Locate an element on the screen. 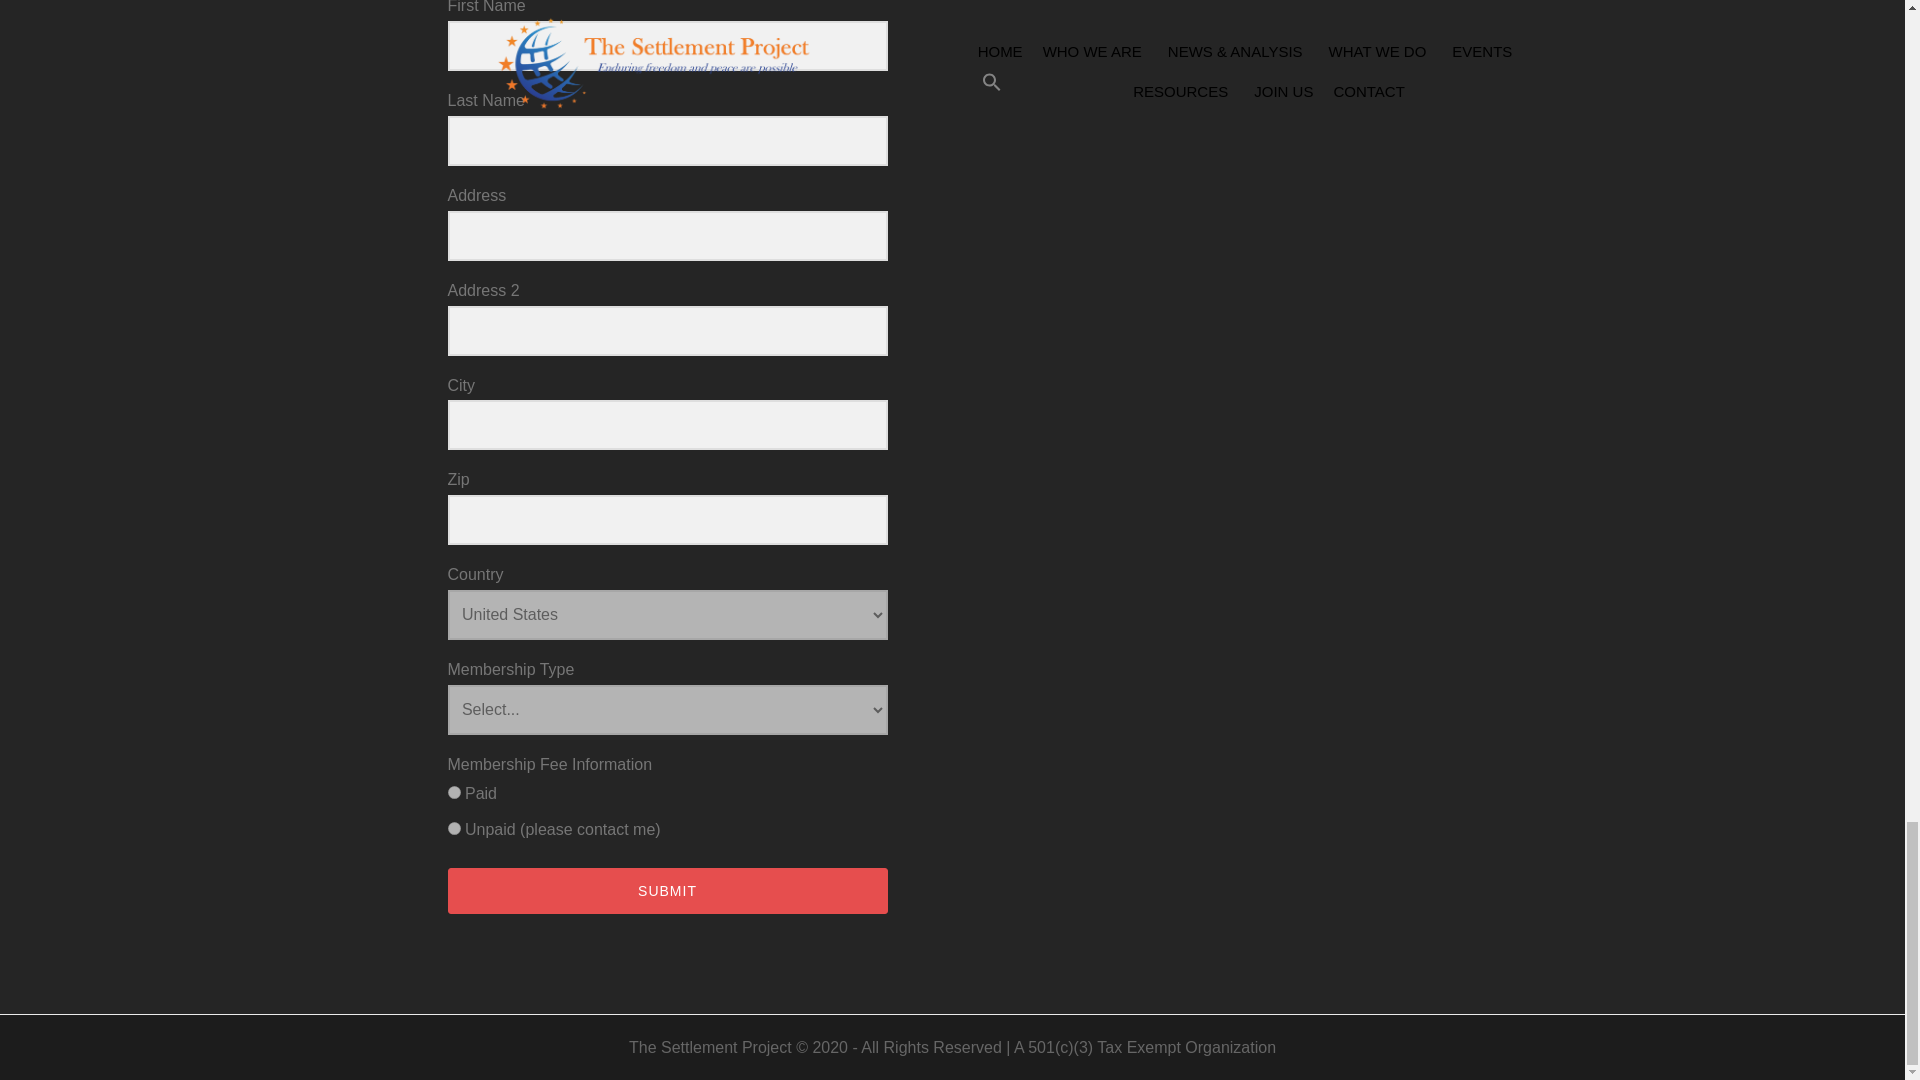 This screenshot has height=1080, width=1920. Paid is located at coordinates (454, 792).